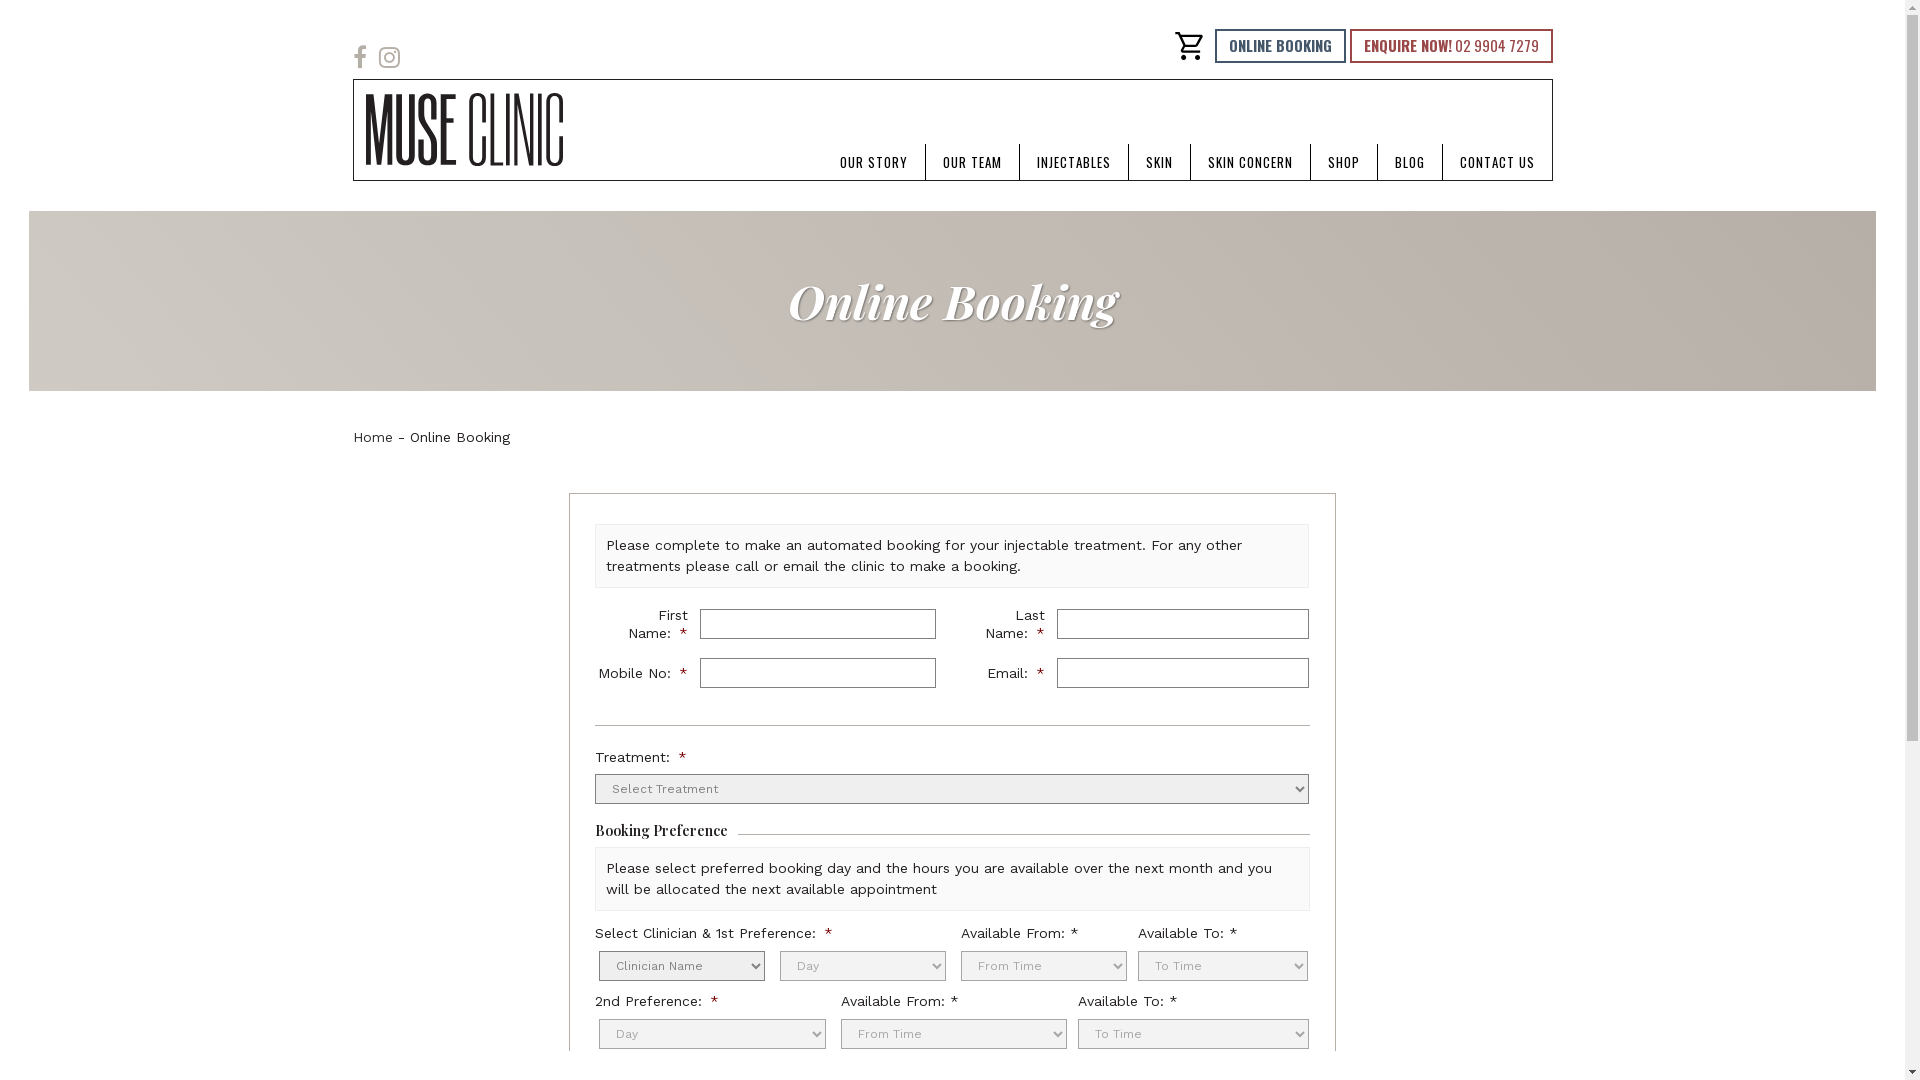 Image resolution: width=1920 pixels, height=1080 pixels. What do you see at coordinates (873, 162) in the screenshot?
I see `OUR STORY` at bounding box center [873, 162].